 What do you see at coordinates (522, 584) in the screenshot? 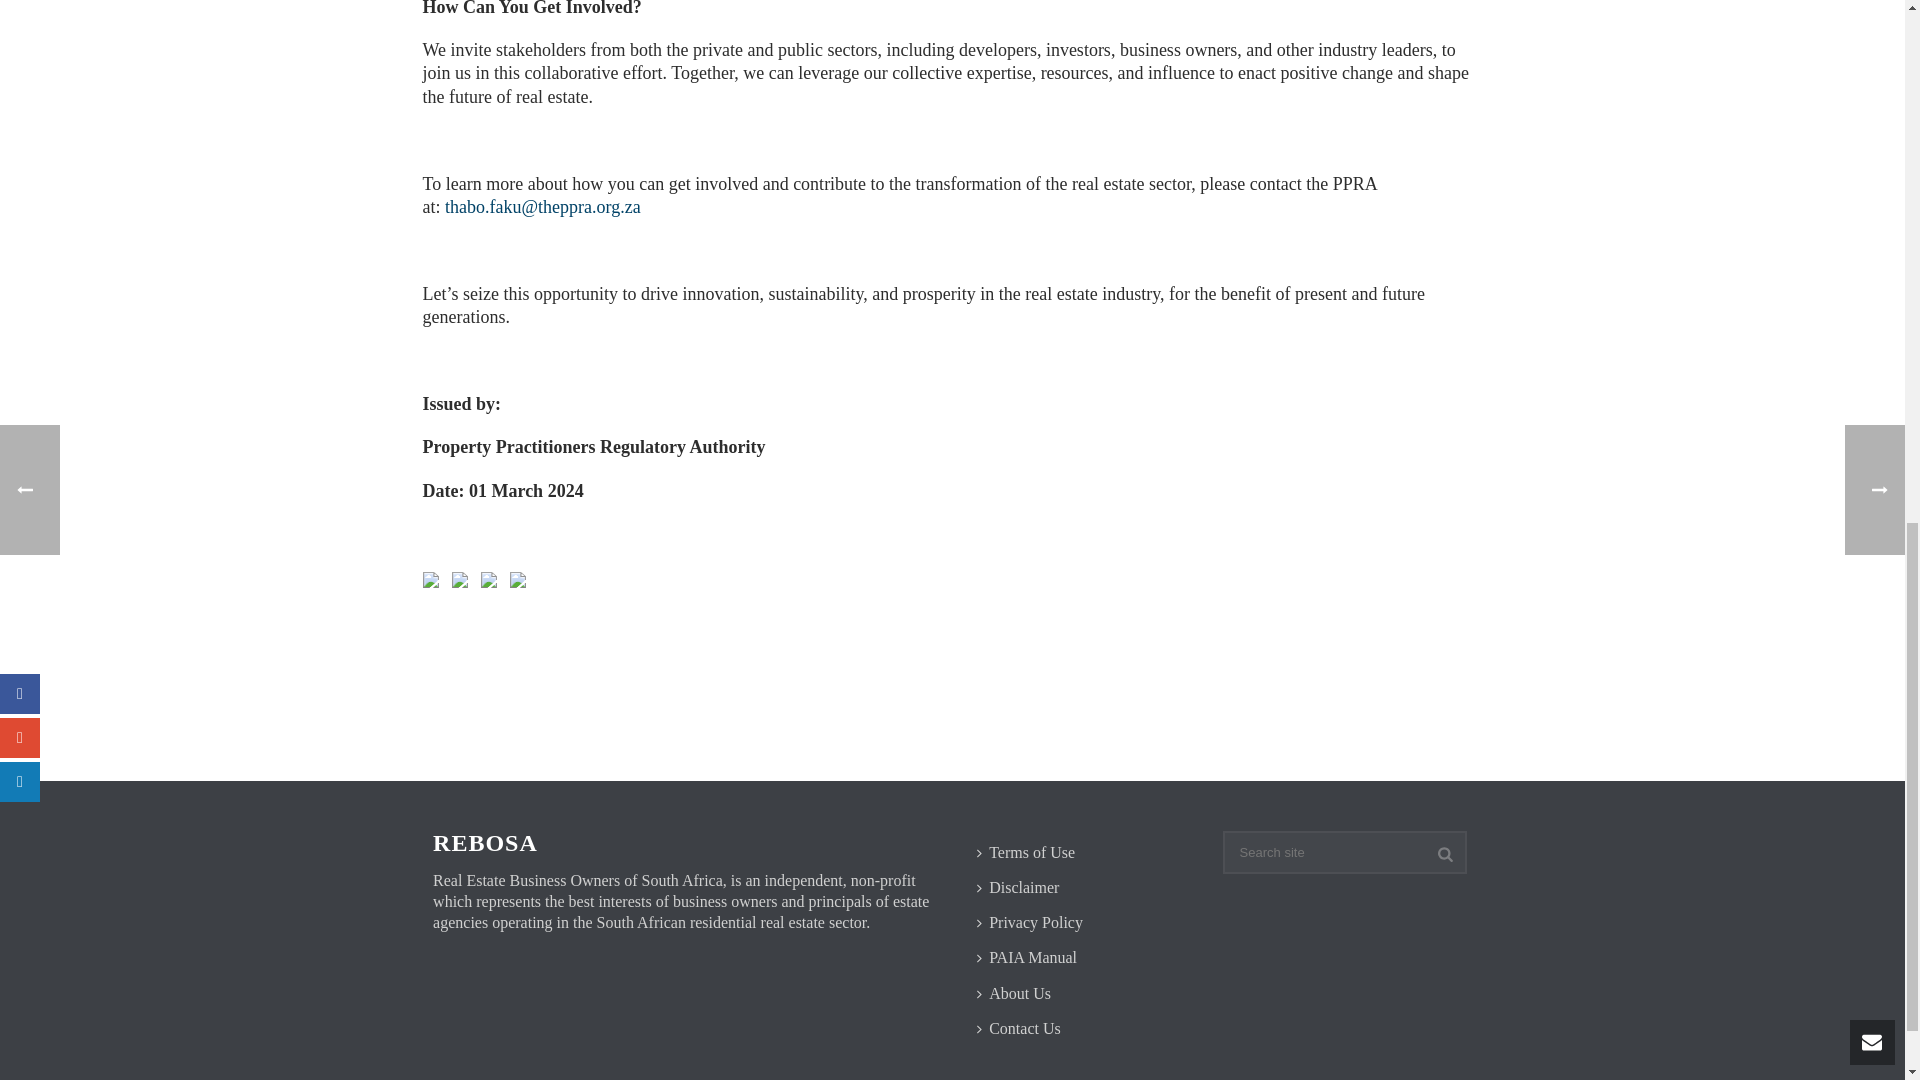
I see `Share by email` at bounding box center [522, 584].